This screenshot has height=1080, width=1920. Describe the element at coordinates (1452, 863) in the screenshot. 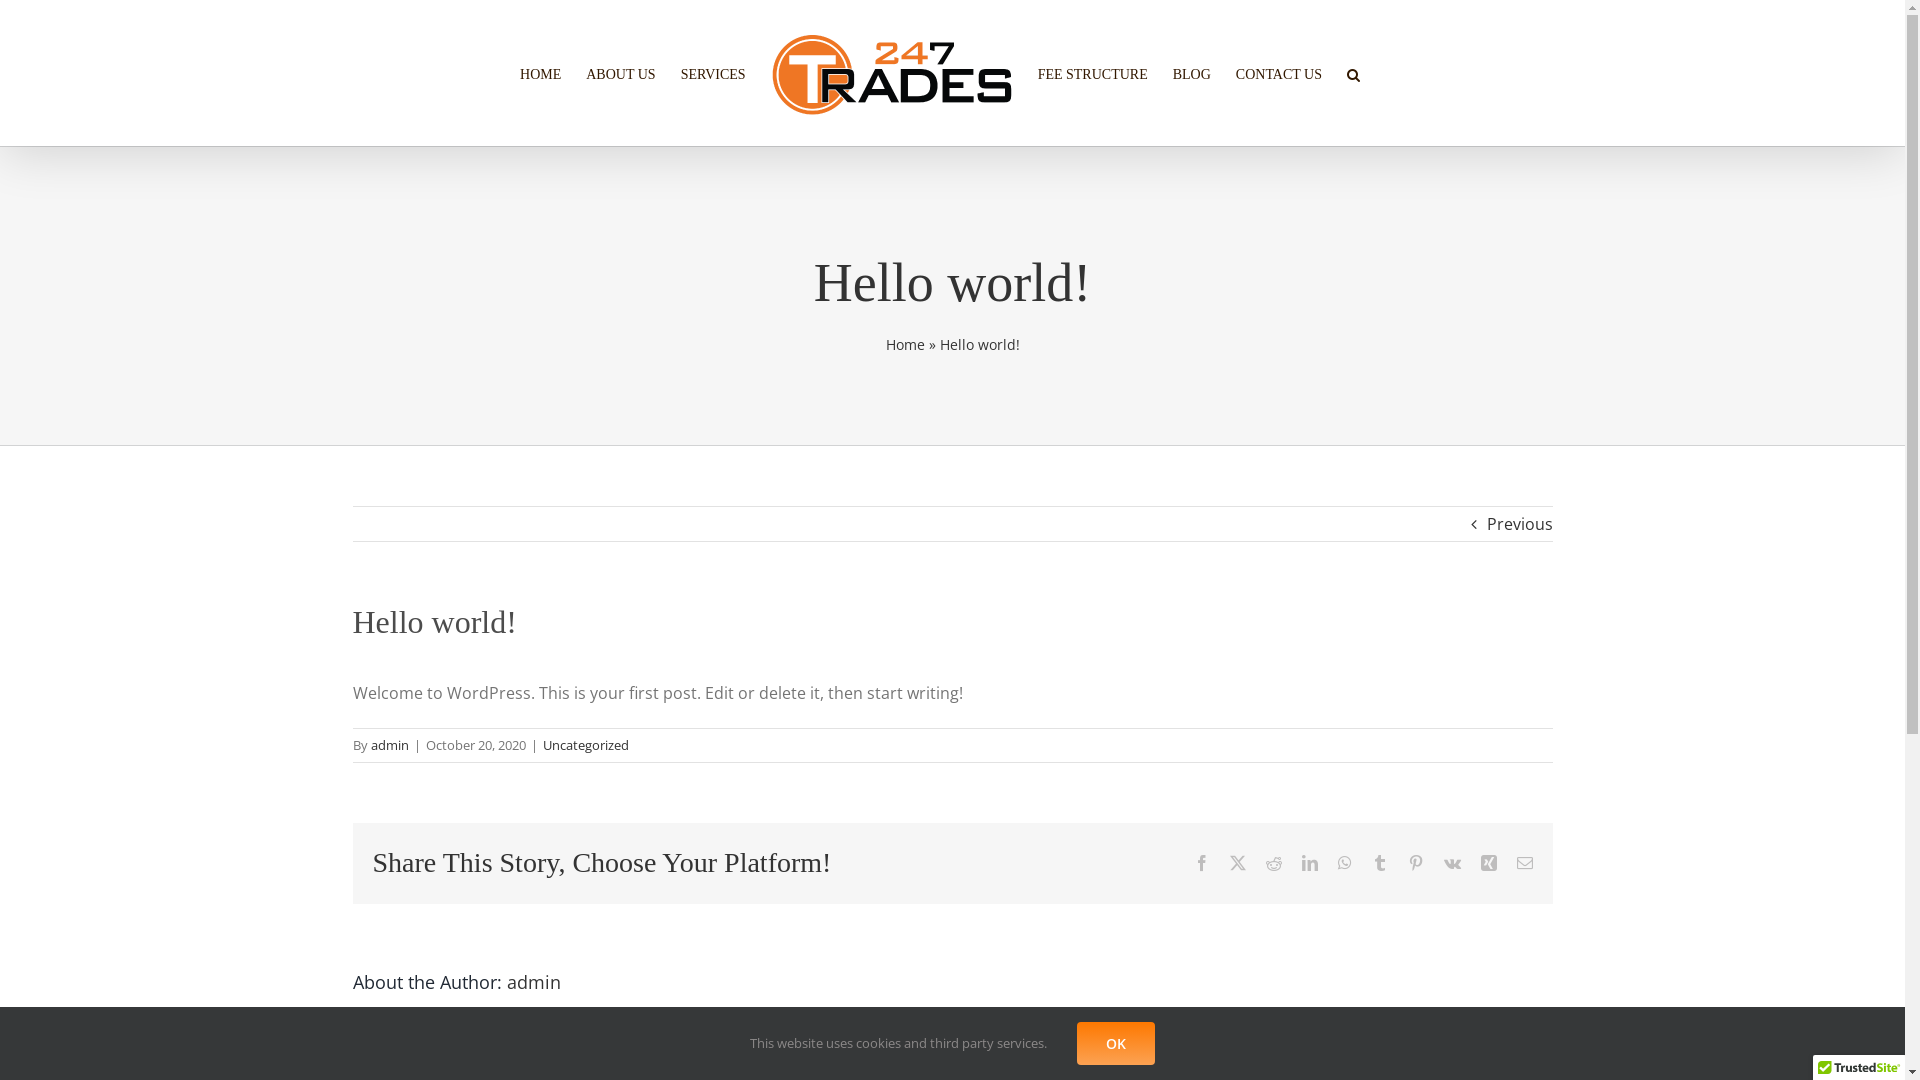

I see `Vk` at that location.